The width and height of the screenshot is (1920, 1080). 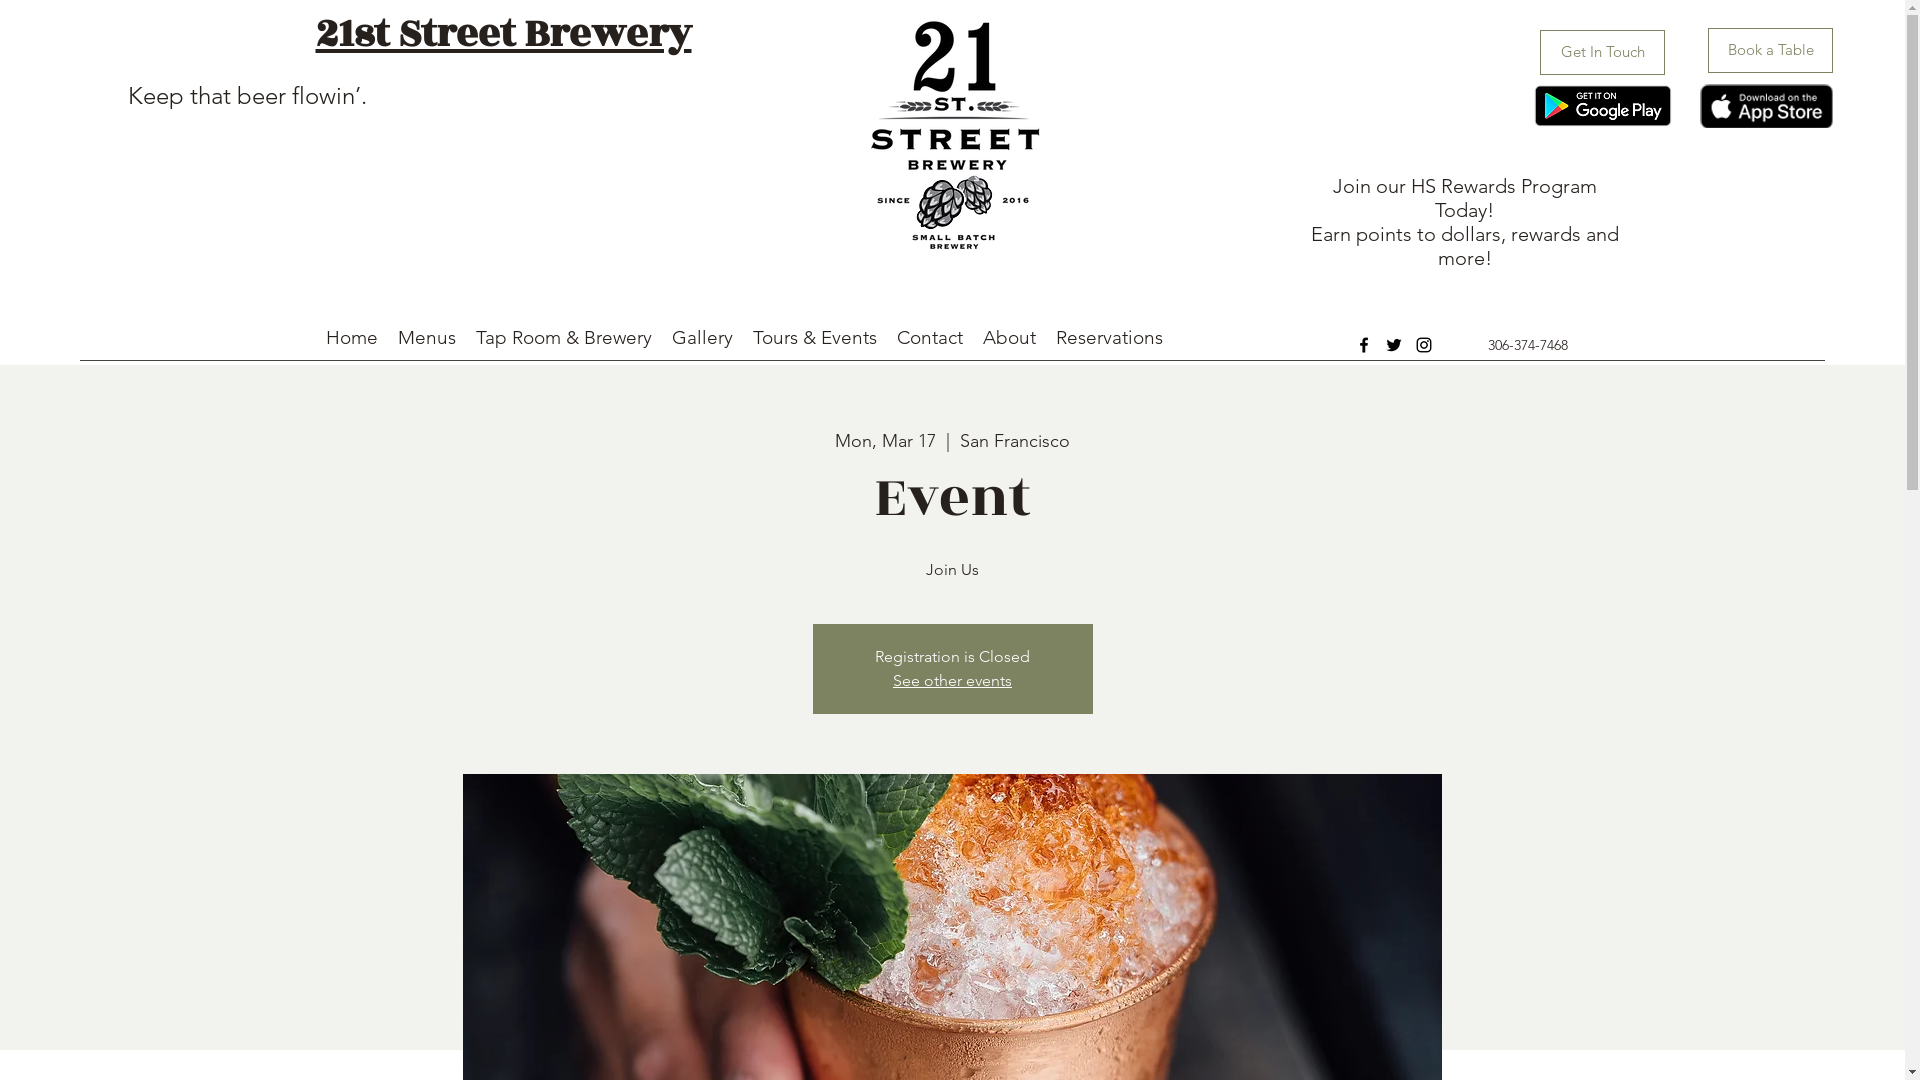 What do you see at coordinates (427, 338) in the screenshot?
I see `Menus` at bounding box center [427, 338].